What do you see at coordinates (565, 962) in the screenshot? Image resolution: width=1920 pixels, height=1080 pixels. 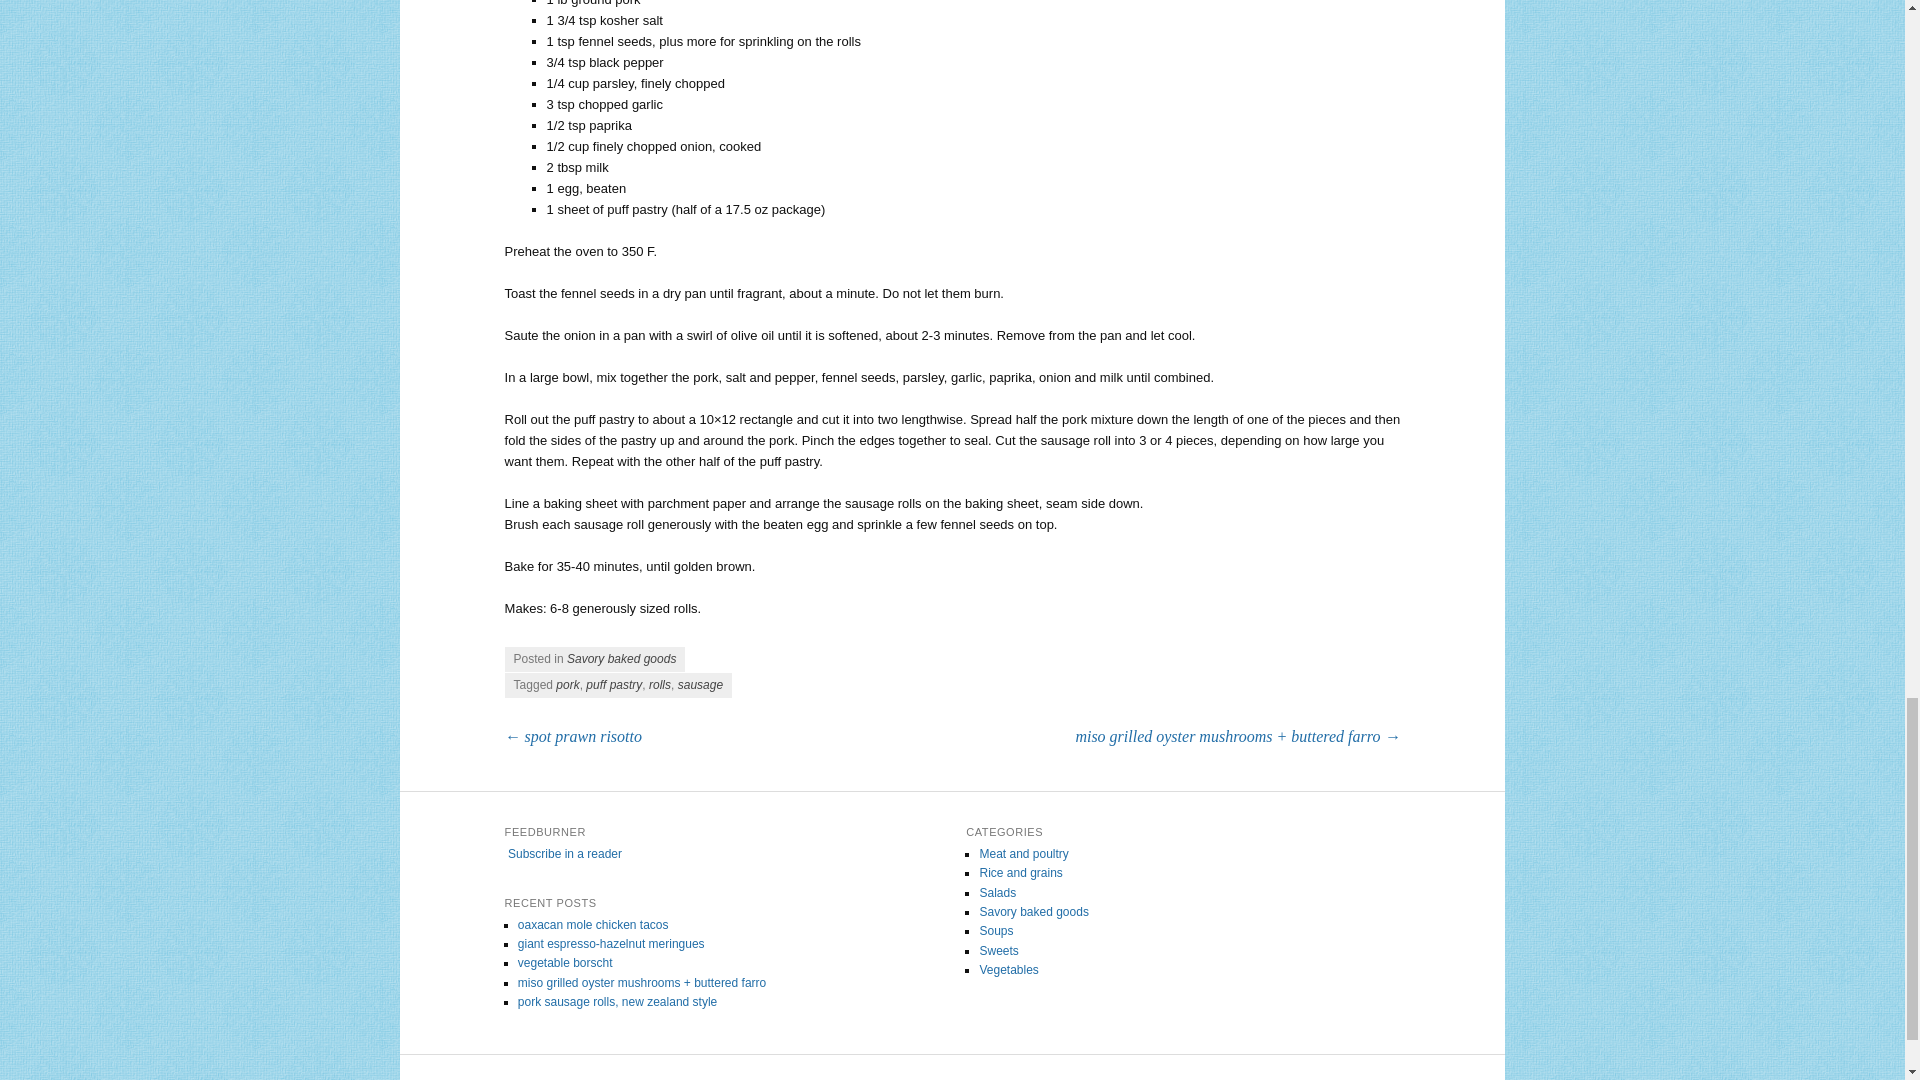 I see `vegetable borscht` at bounding box center [565, 962].